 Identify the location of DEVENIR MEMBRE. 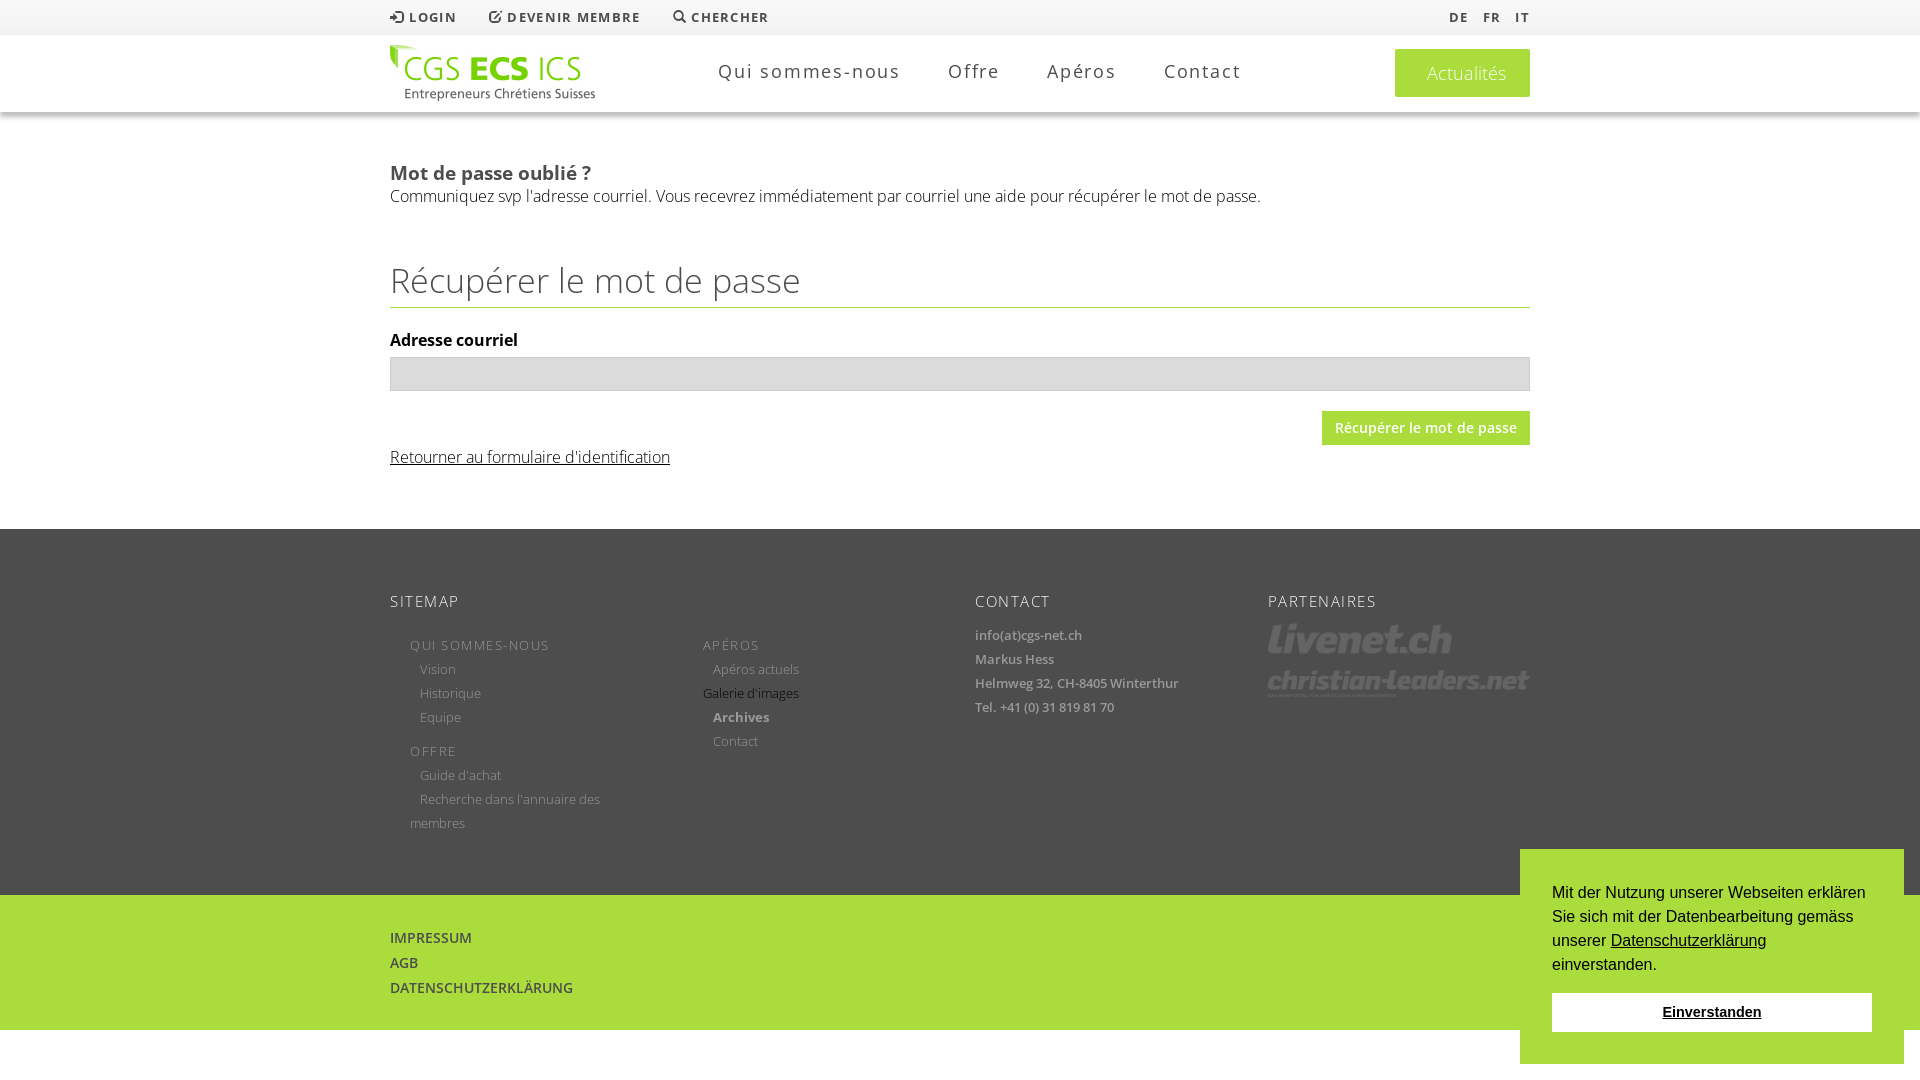
(565, 17).